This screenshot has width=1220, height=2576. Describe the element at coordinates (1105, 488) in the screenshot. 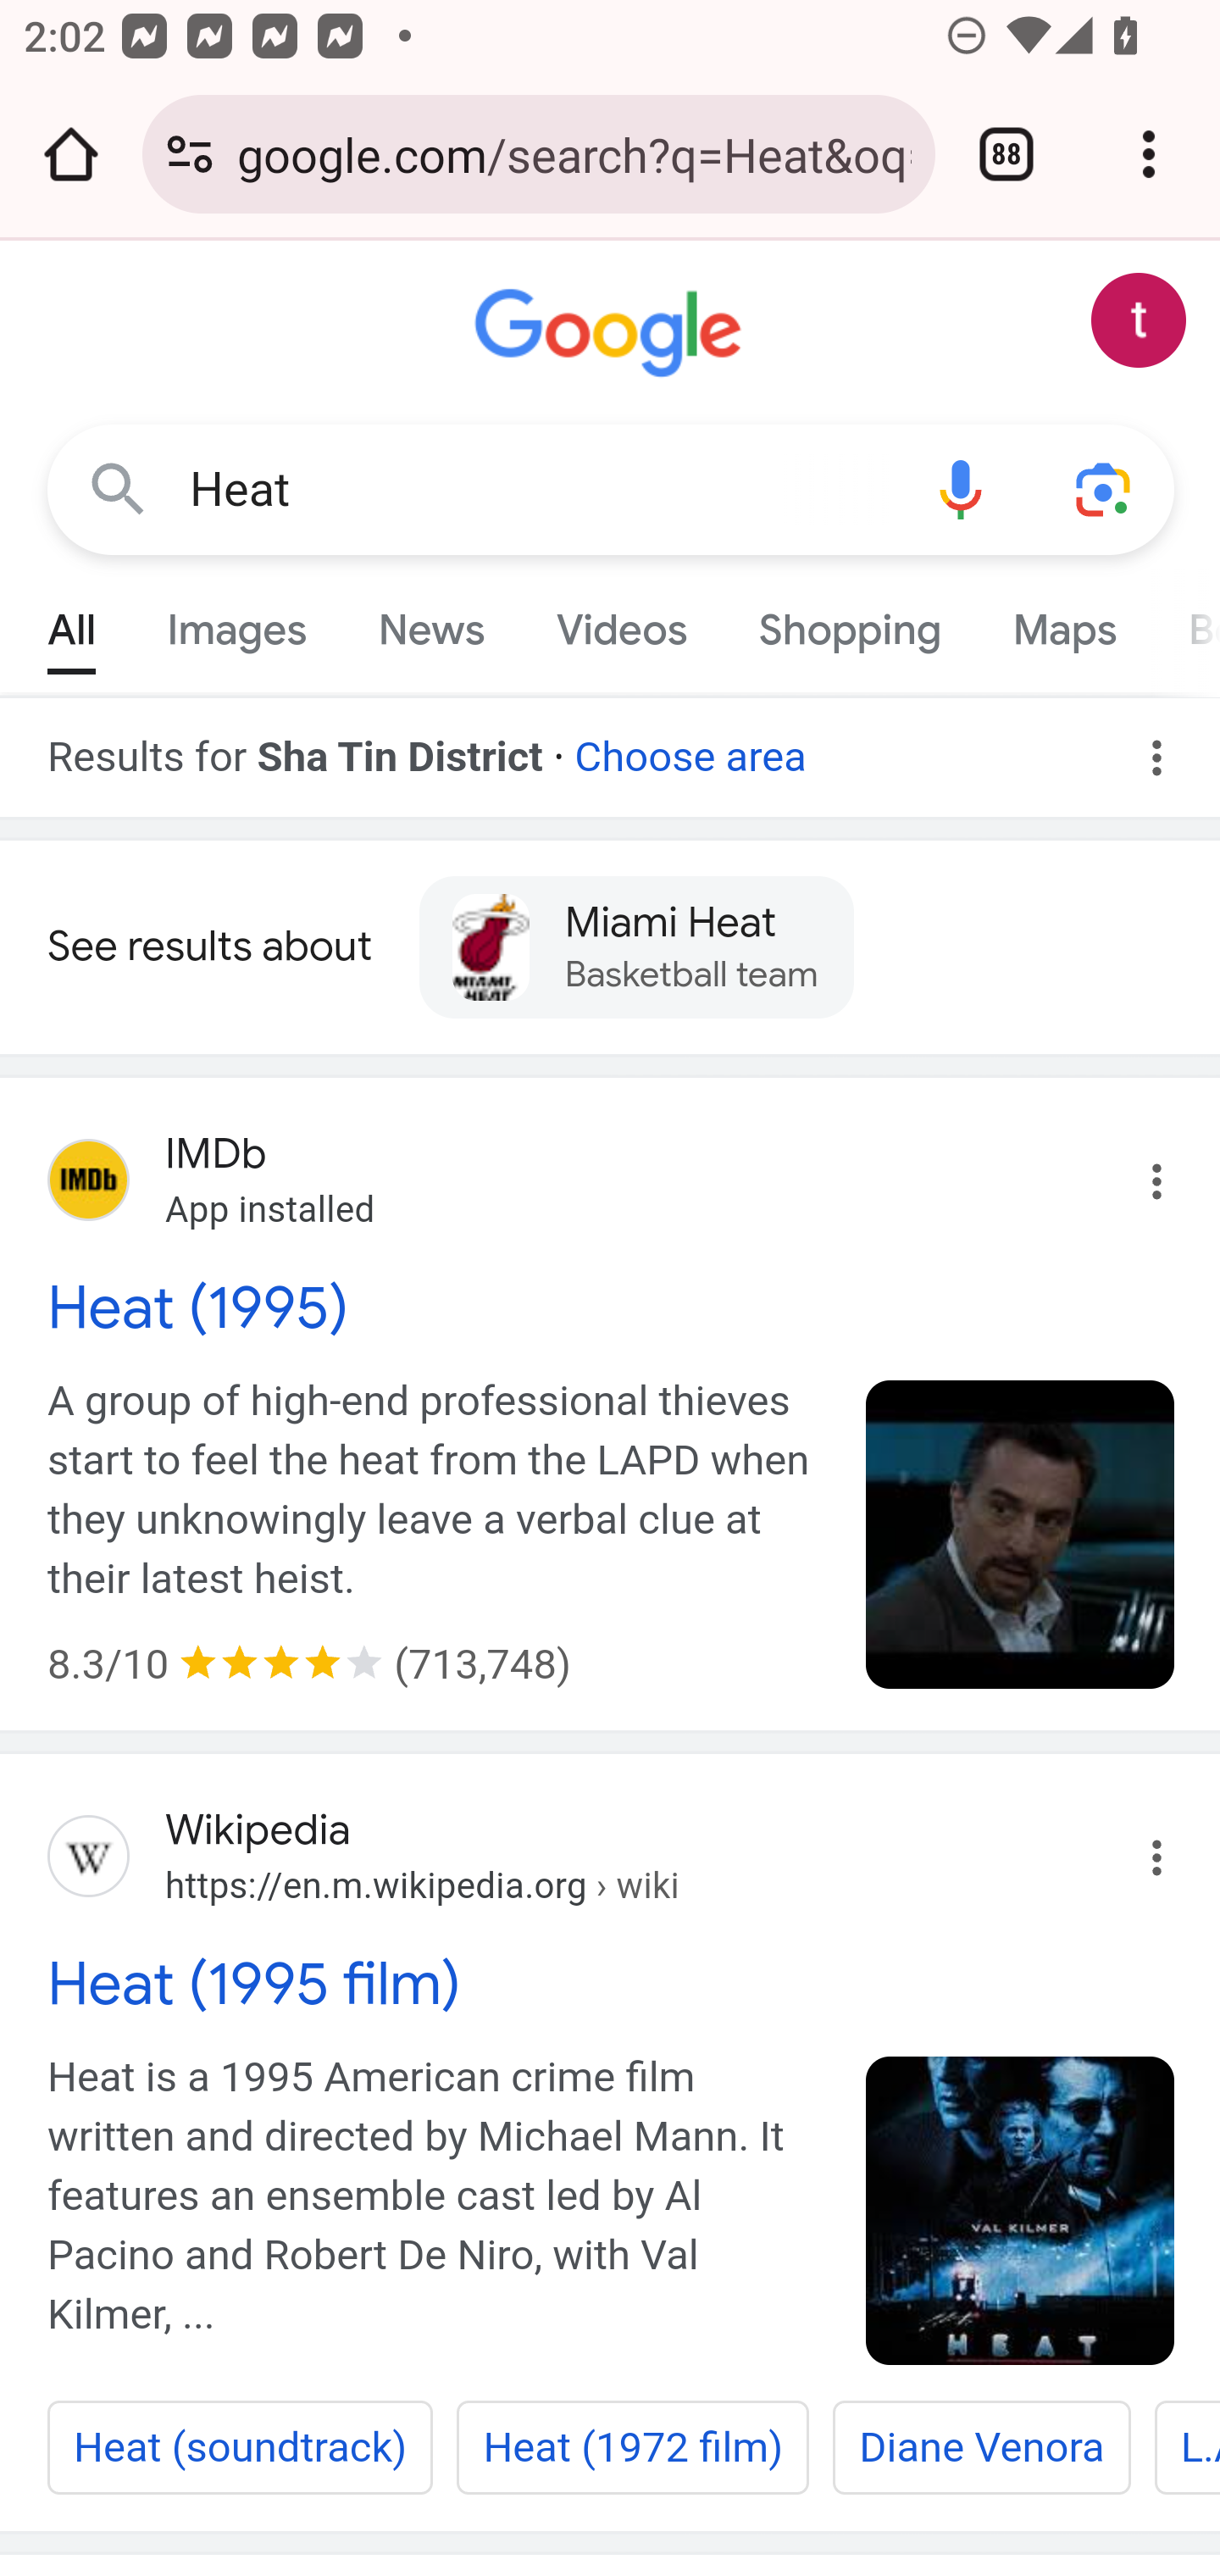

I see `Search using your camera or photos` at that location.